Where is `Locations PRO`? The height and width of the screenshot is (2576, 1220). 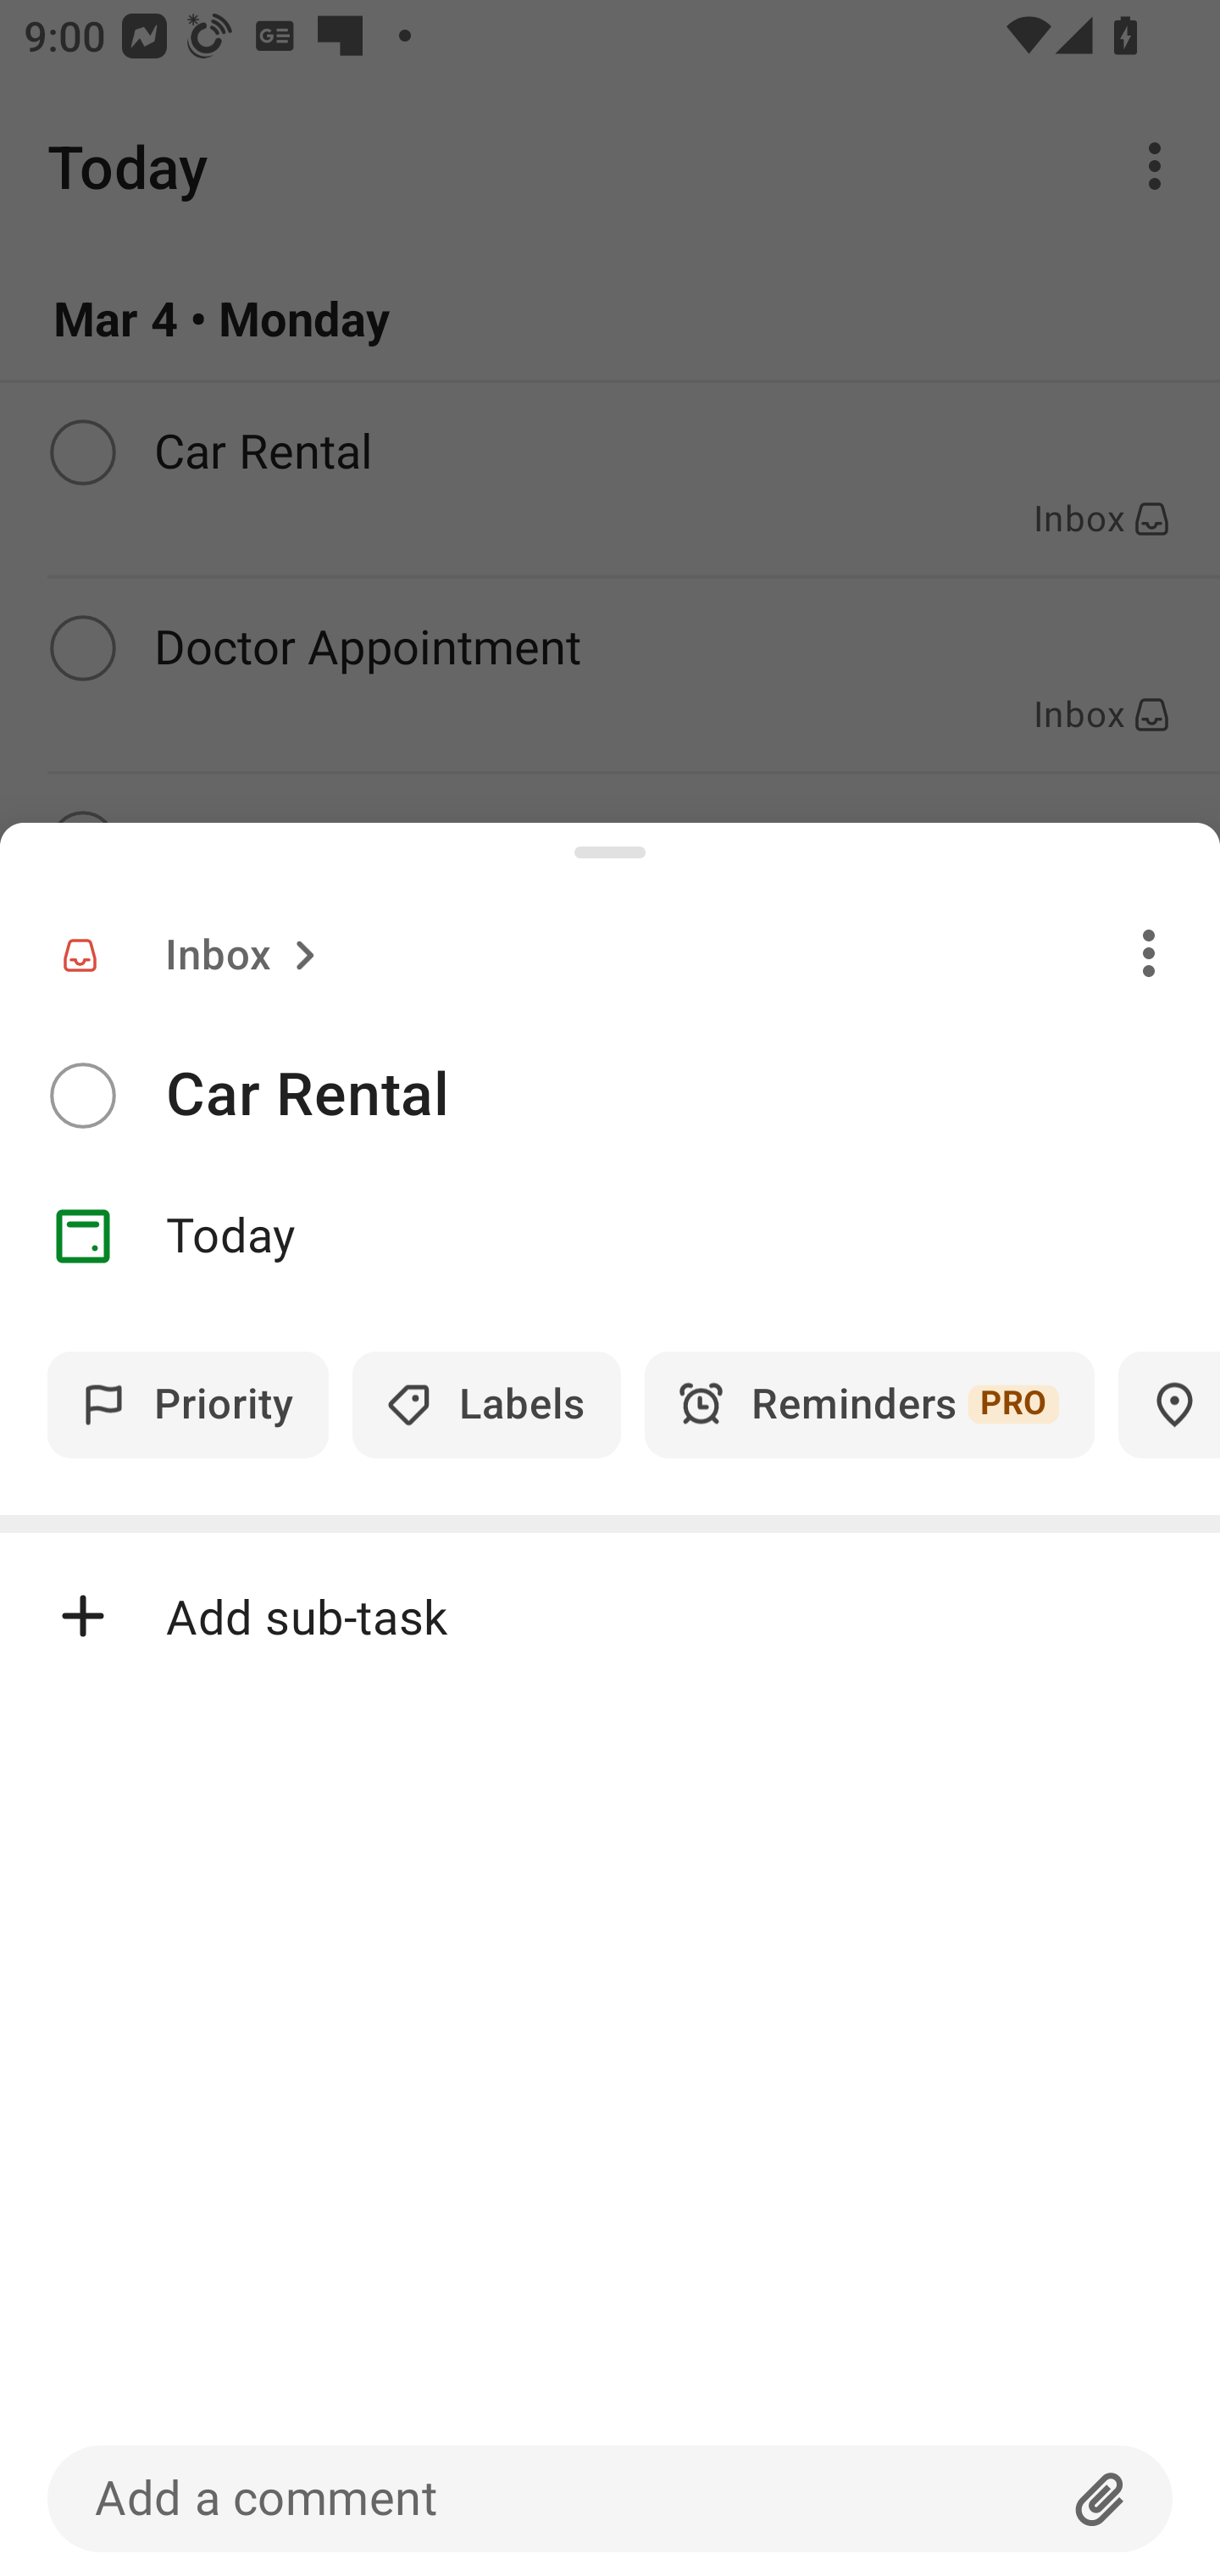 Locations PRO is located at coordinates (1169, 1405).